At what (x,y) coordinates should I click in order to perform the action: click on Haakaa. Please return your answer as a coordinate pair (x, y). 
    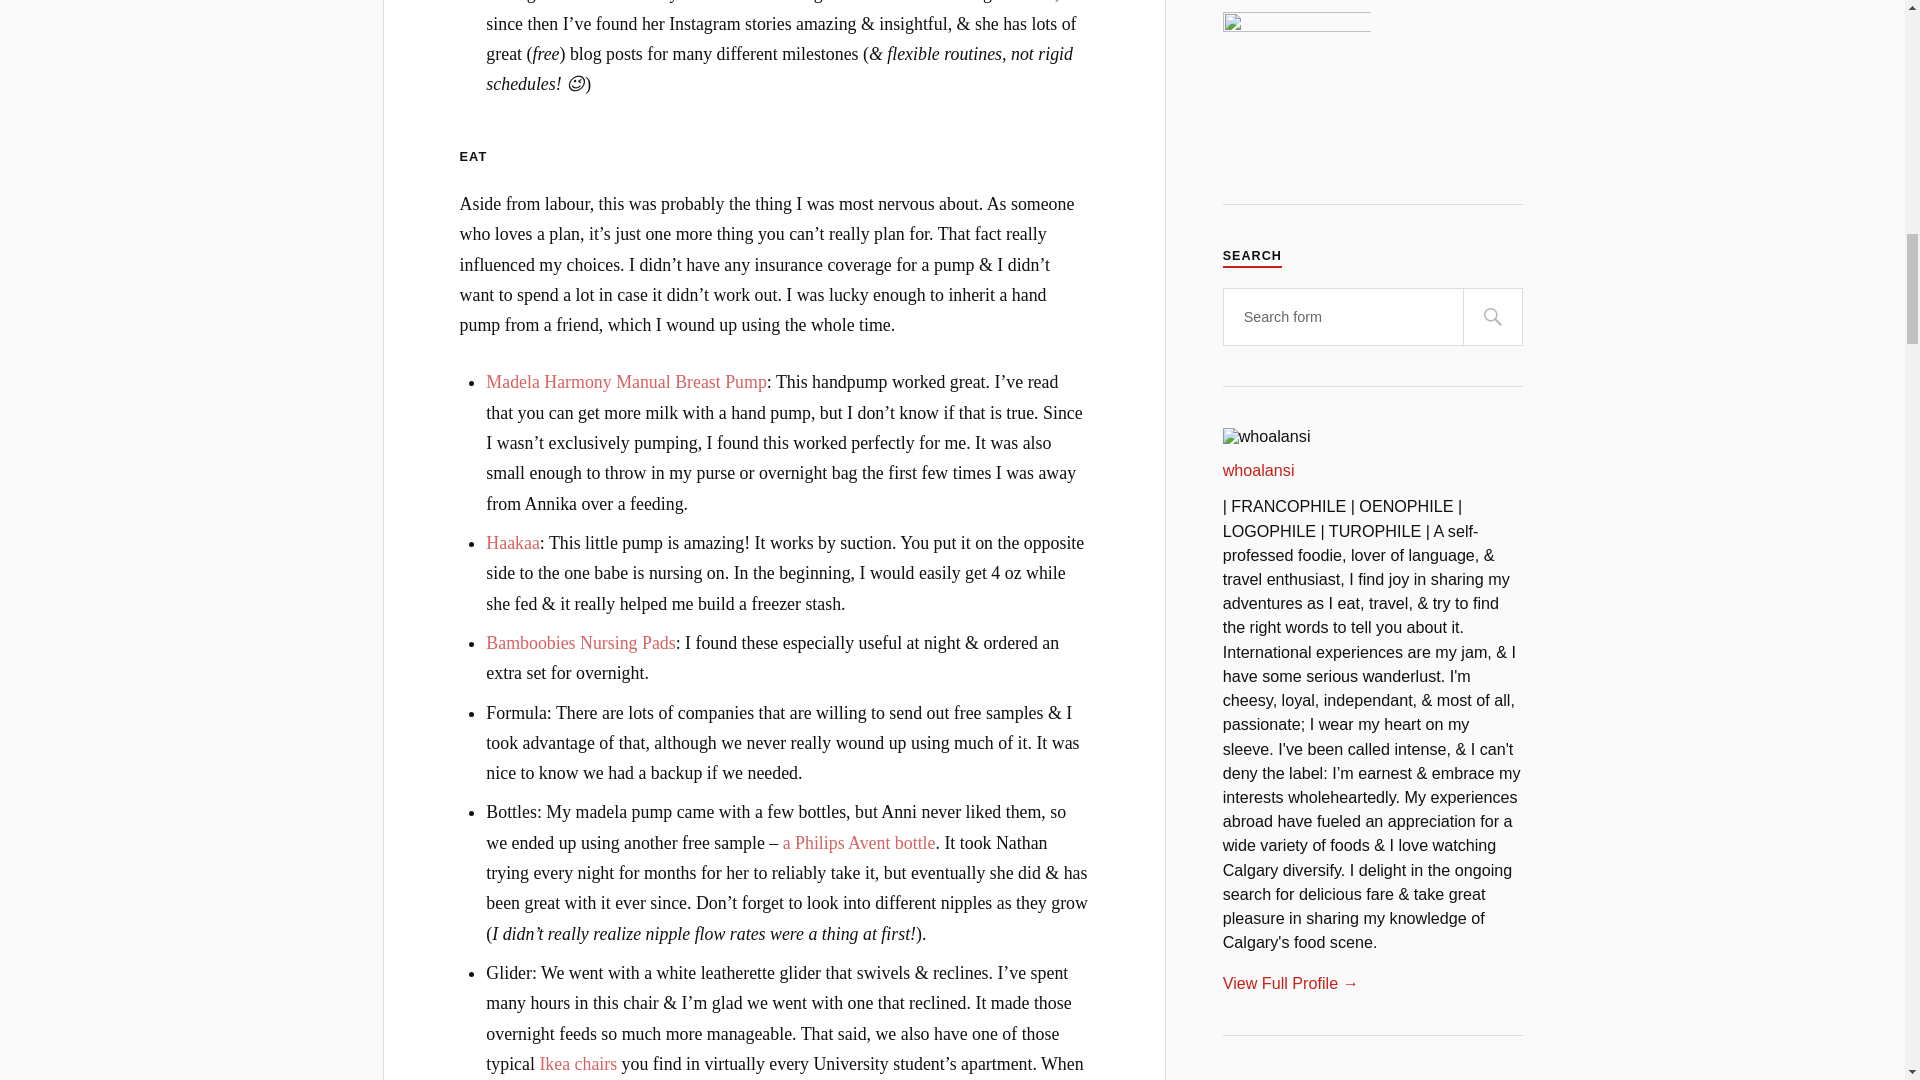
    Looking at the image, I should click on (512, 542).